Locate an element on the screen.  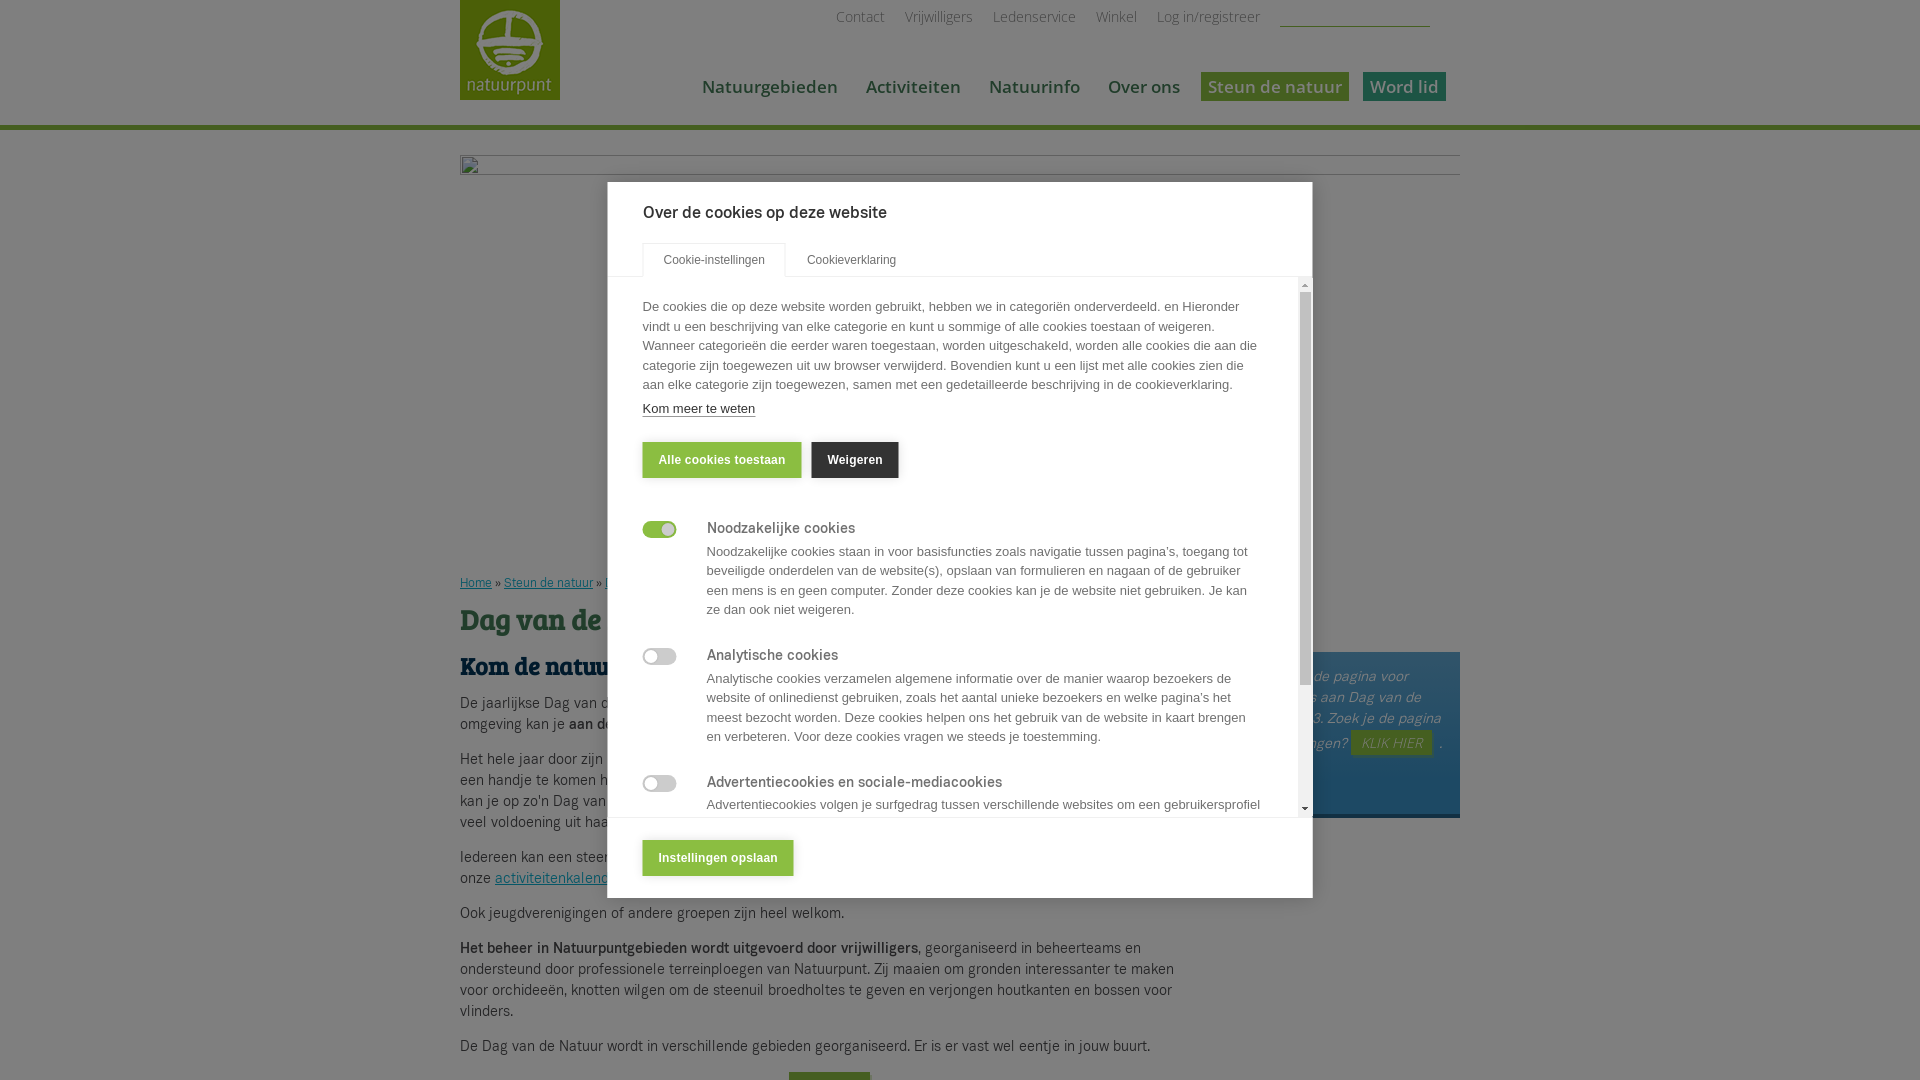
KLIK HIER is located at coordinates (1392, 742).